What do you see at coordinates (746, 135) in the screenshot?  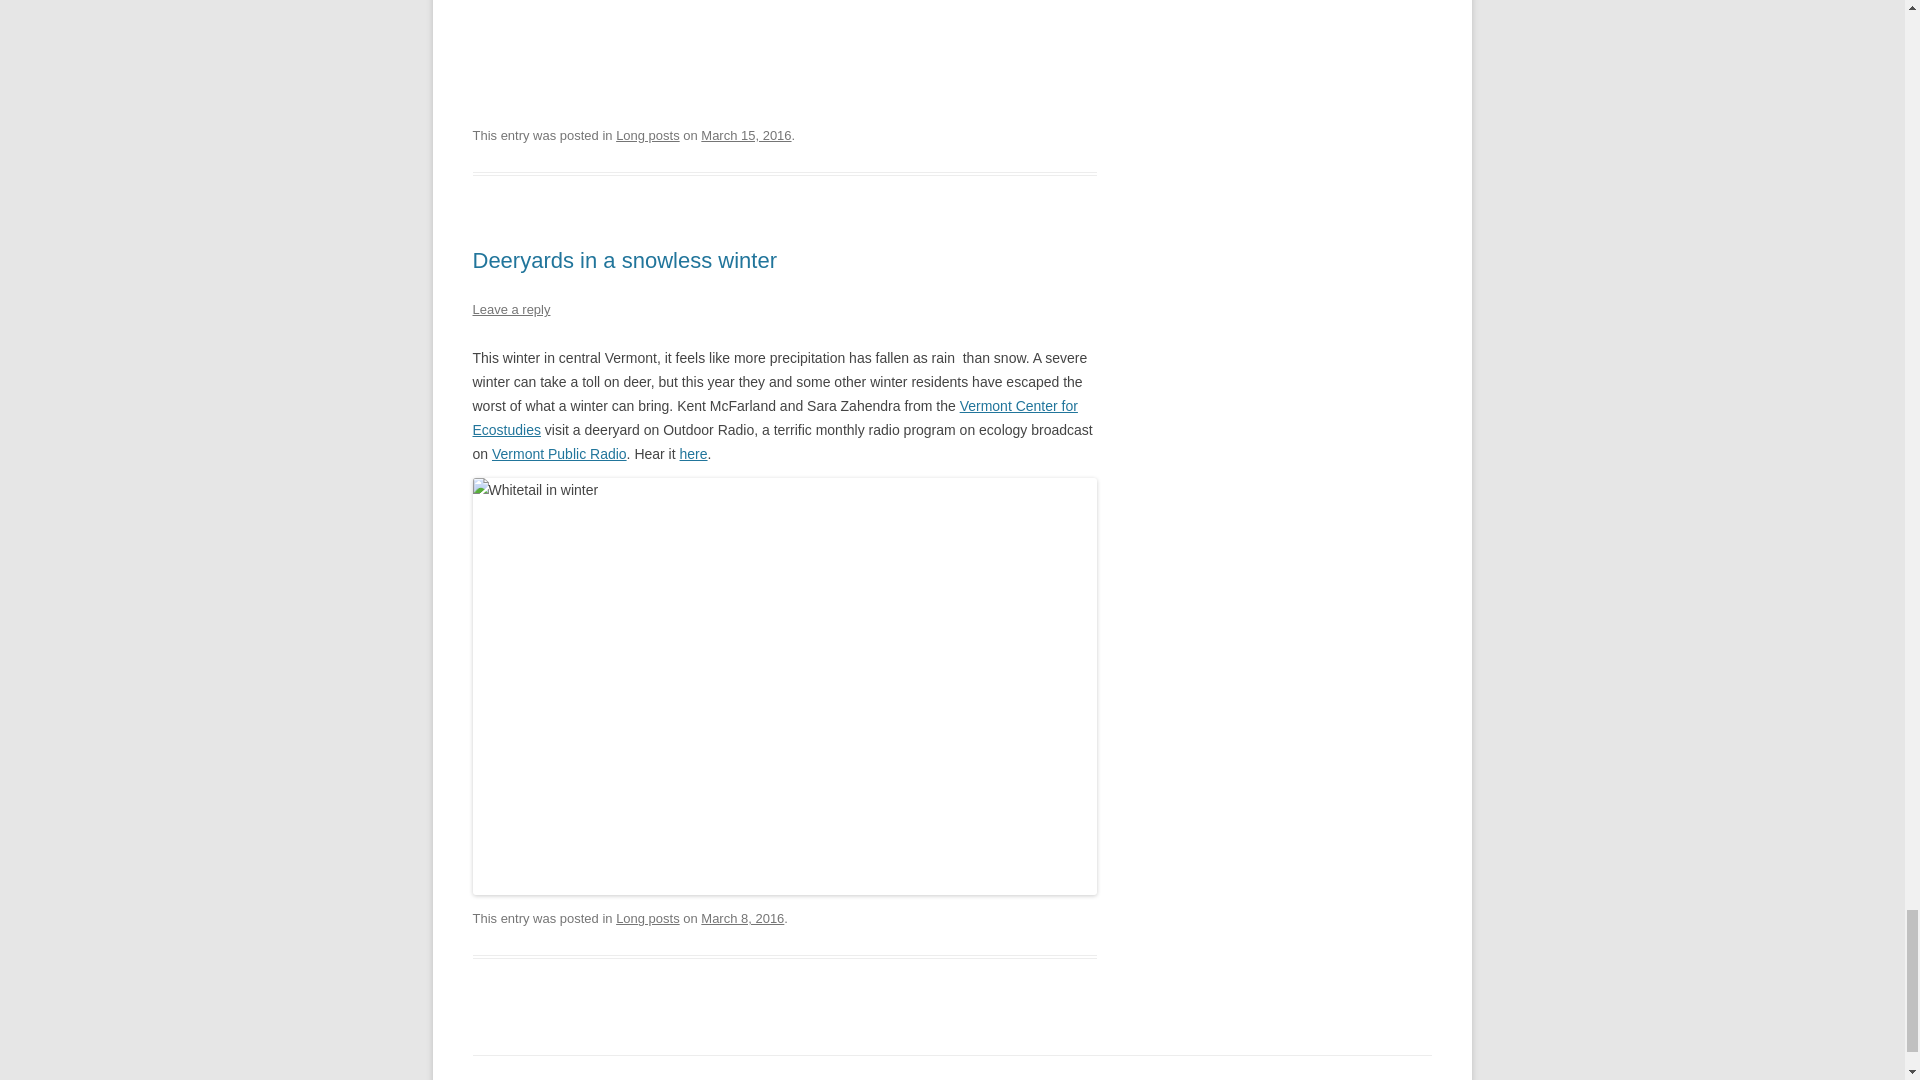 I see `March 15, 2016` at bounding box center [746, 135].